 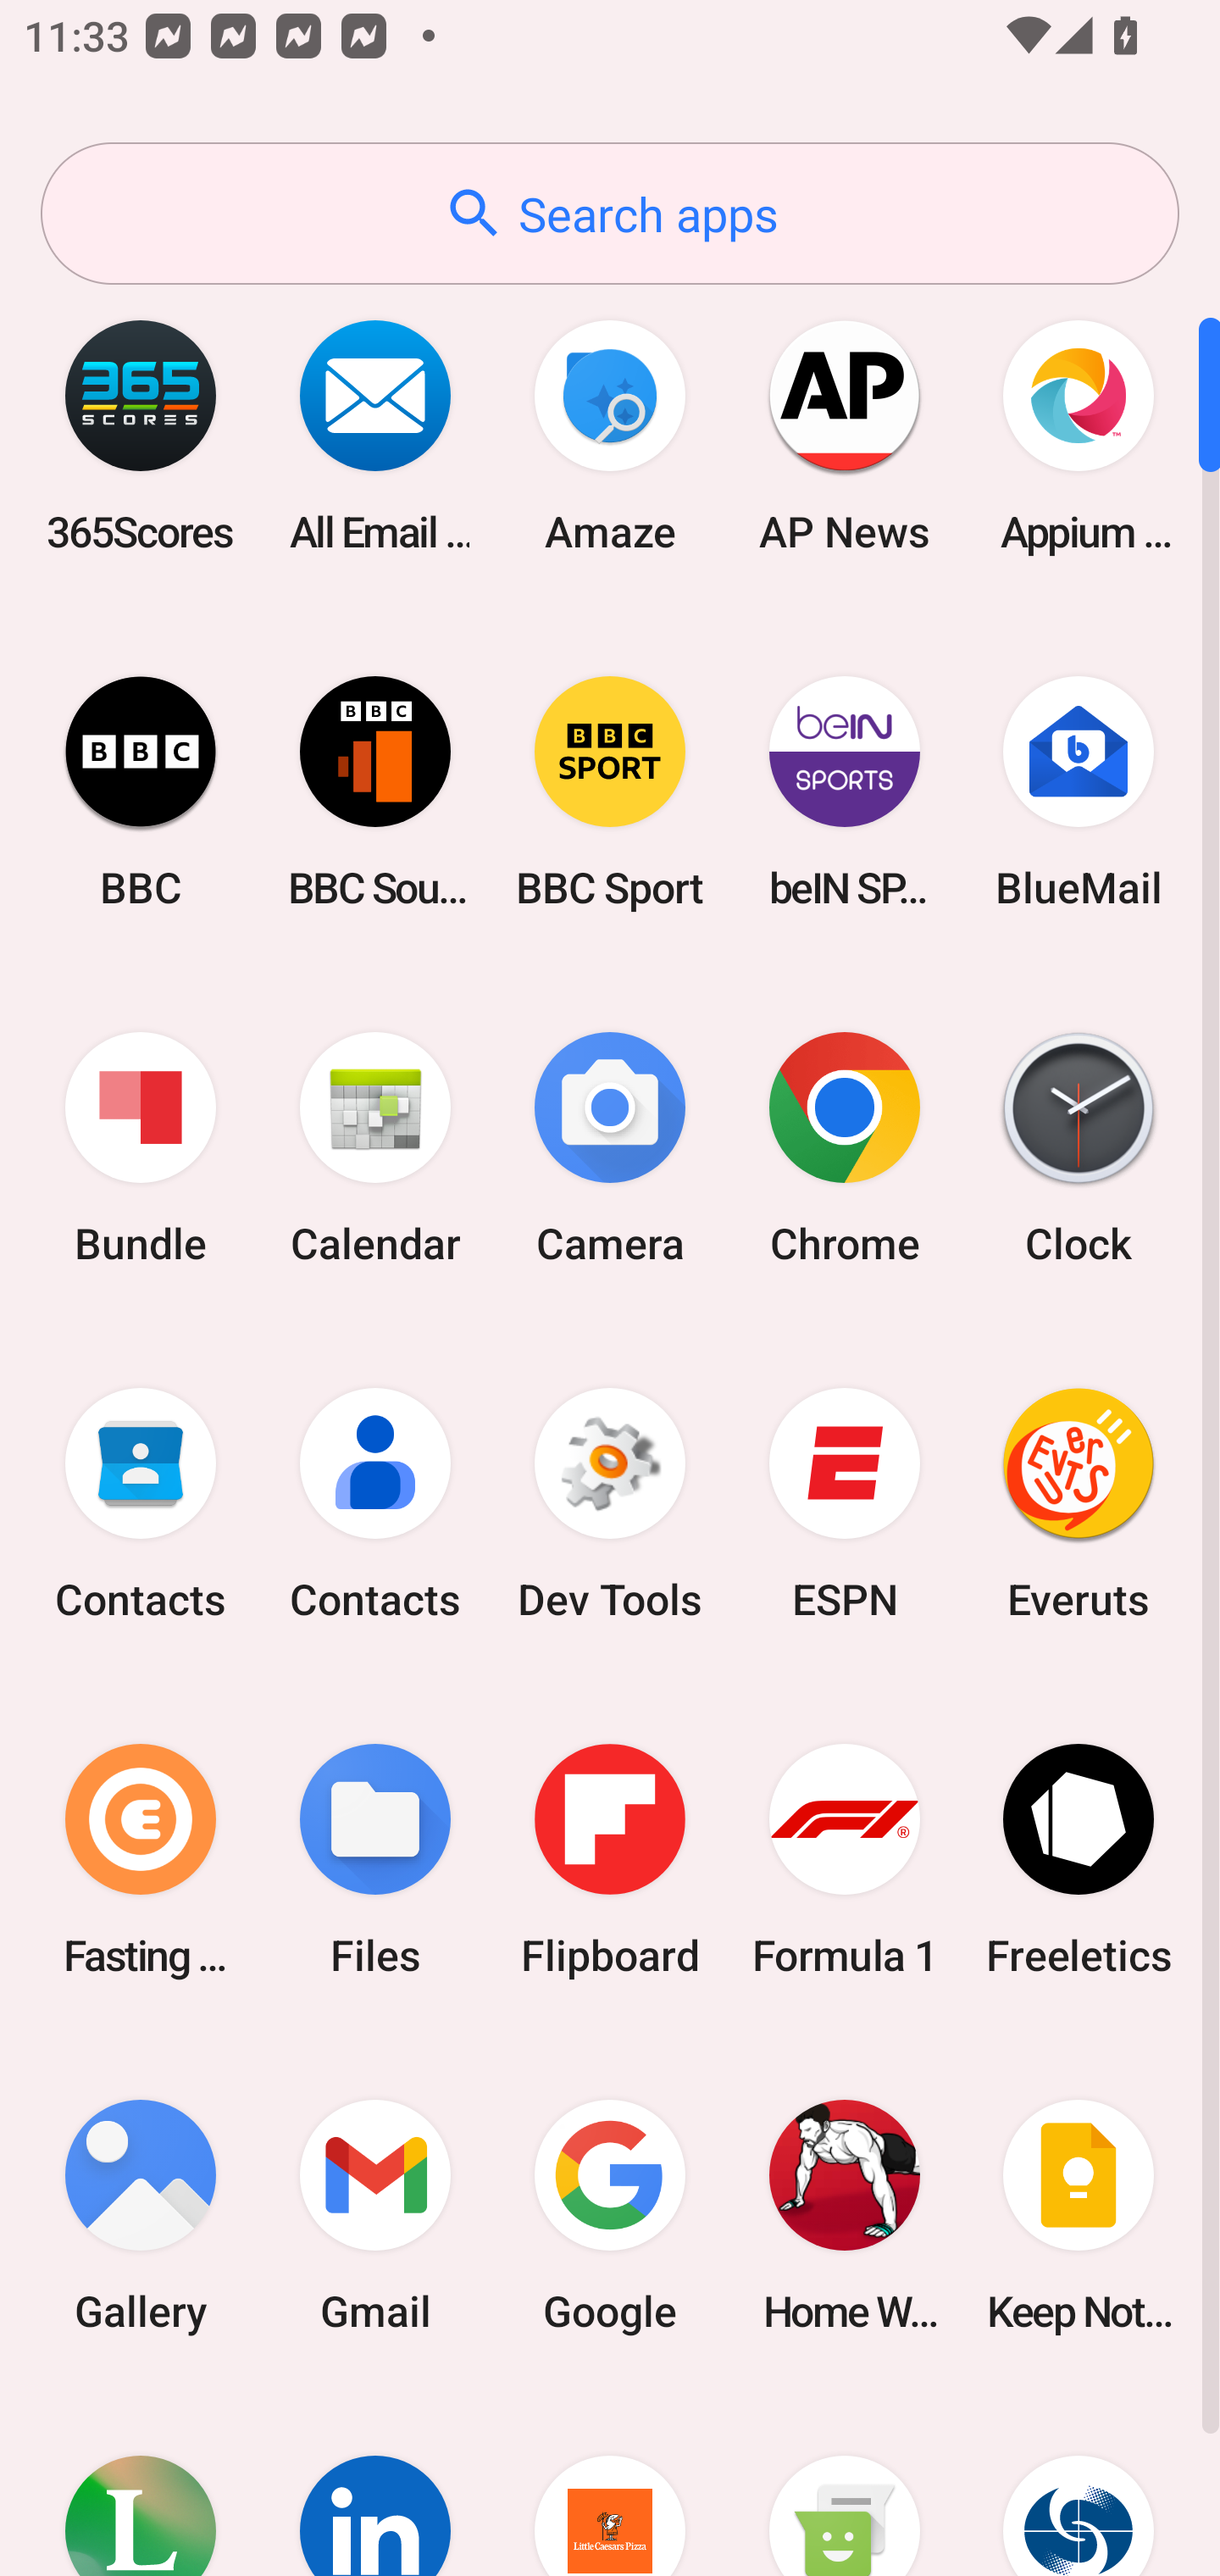 I want to click on Formula 1, so click(x=844, y=1859).